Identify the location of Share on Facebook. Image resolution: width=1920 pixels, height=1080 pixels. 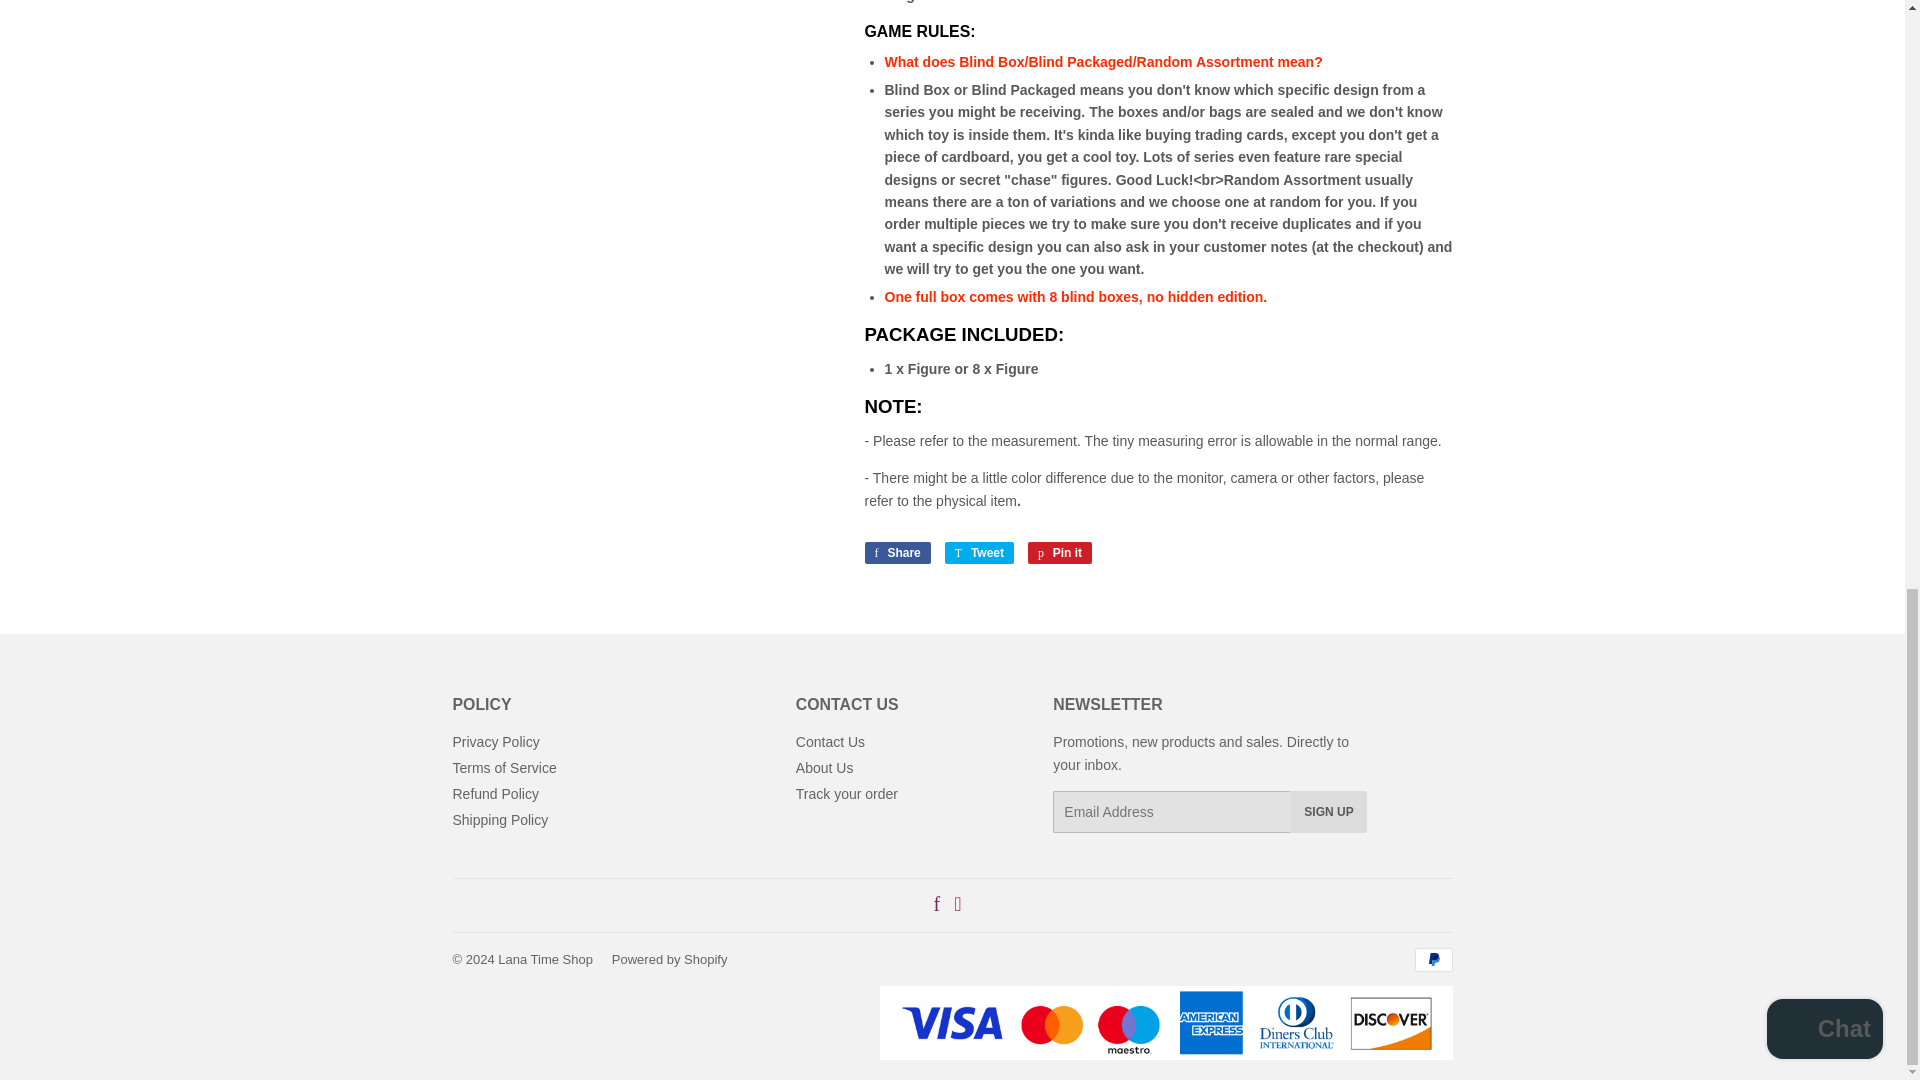
(896, 552).